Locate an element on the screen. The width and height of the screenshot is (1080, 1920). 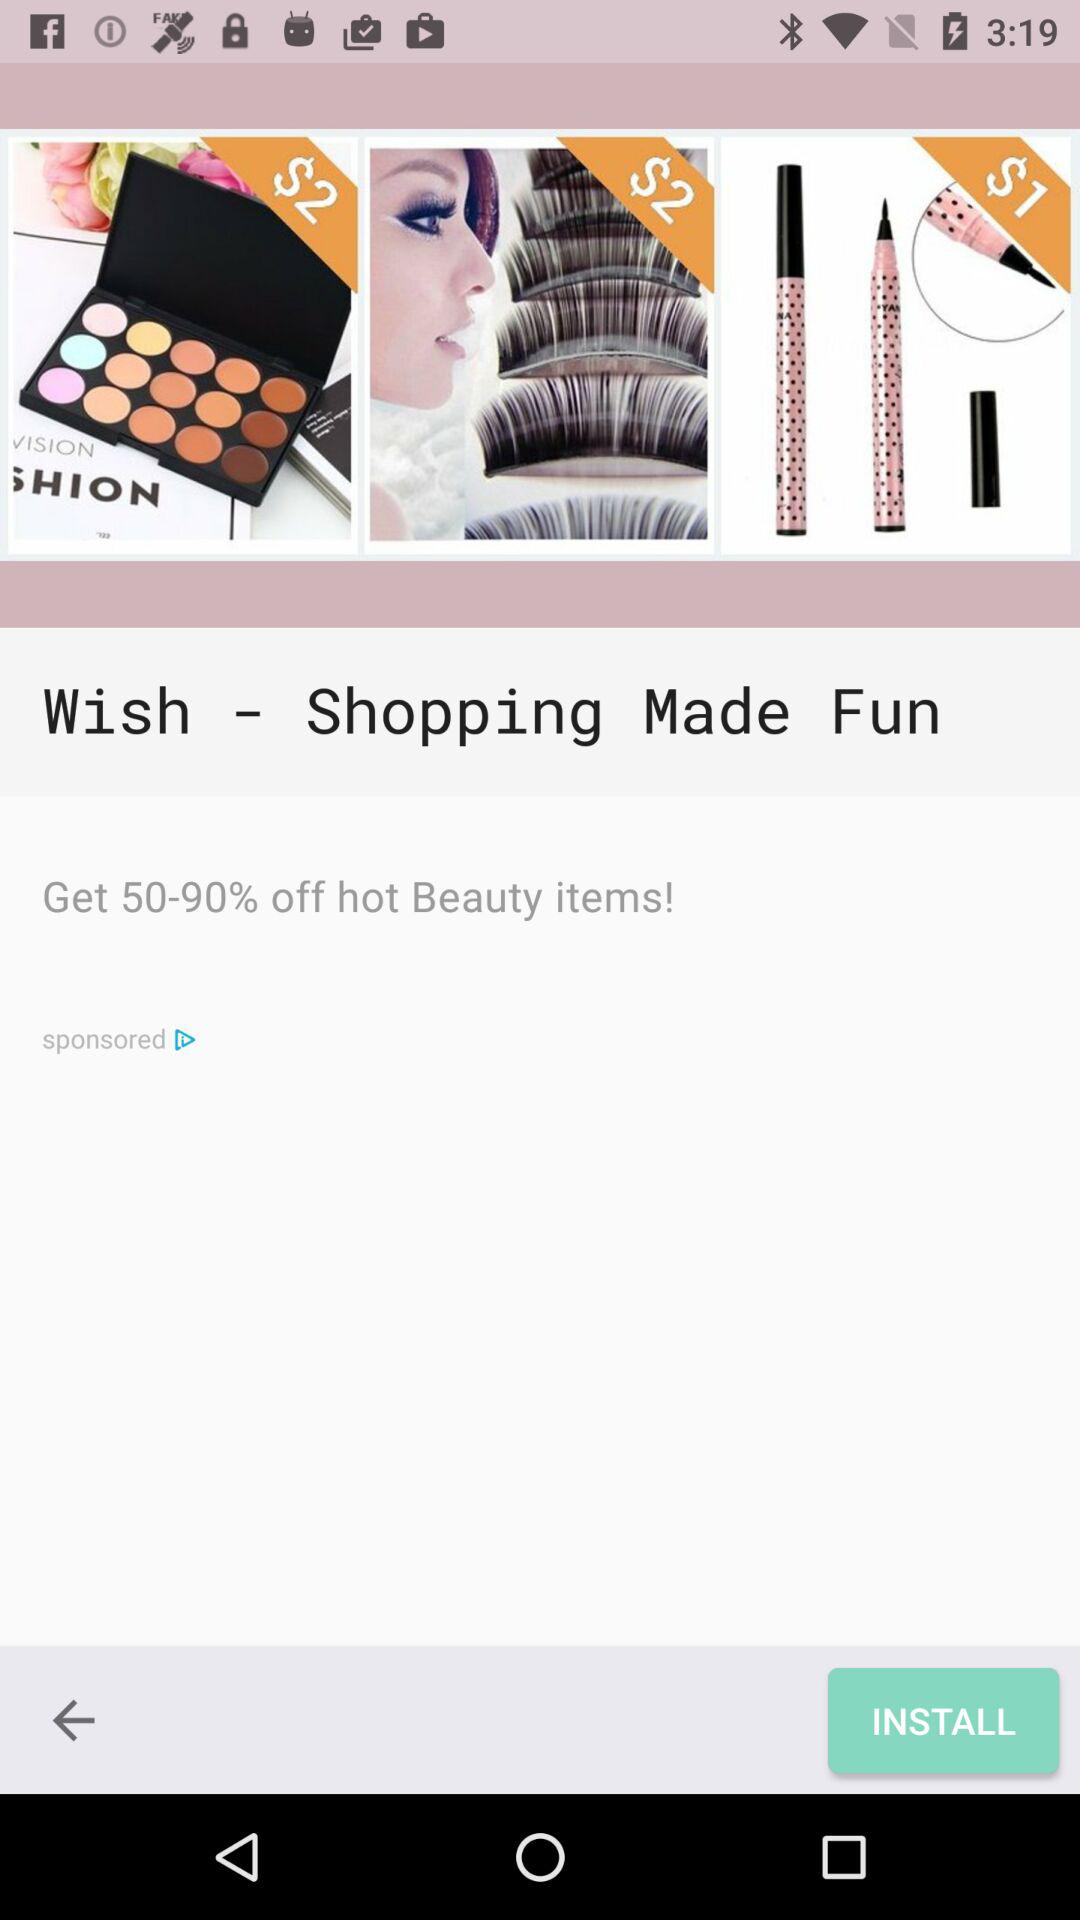
choose icon at the bottom left corner is located at coordinates (73, 1720).